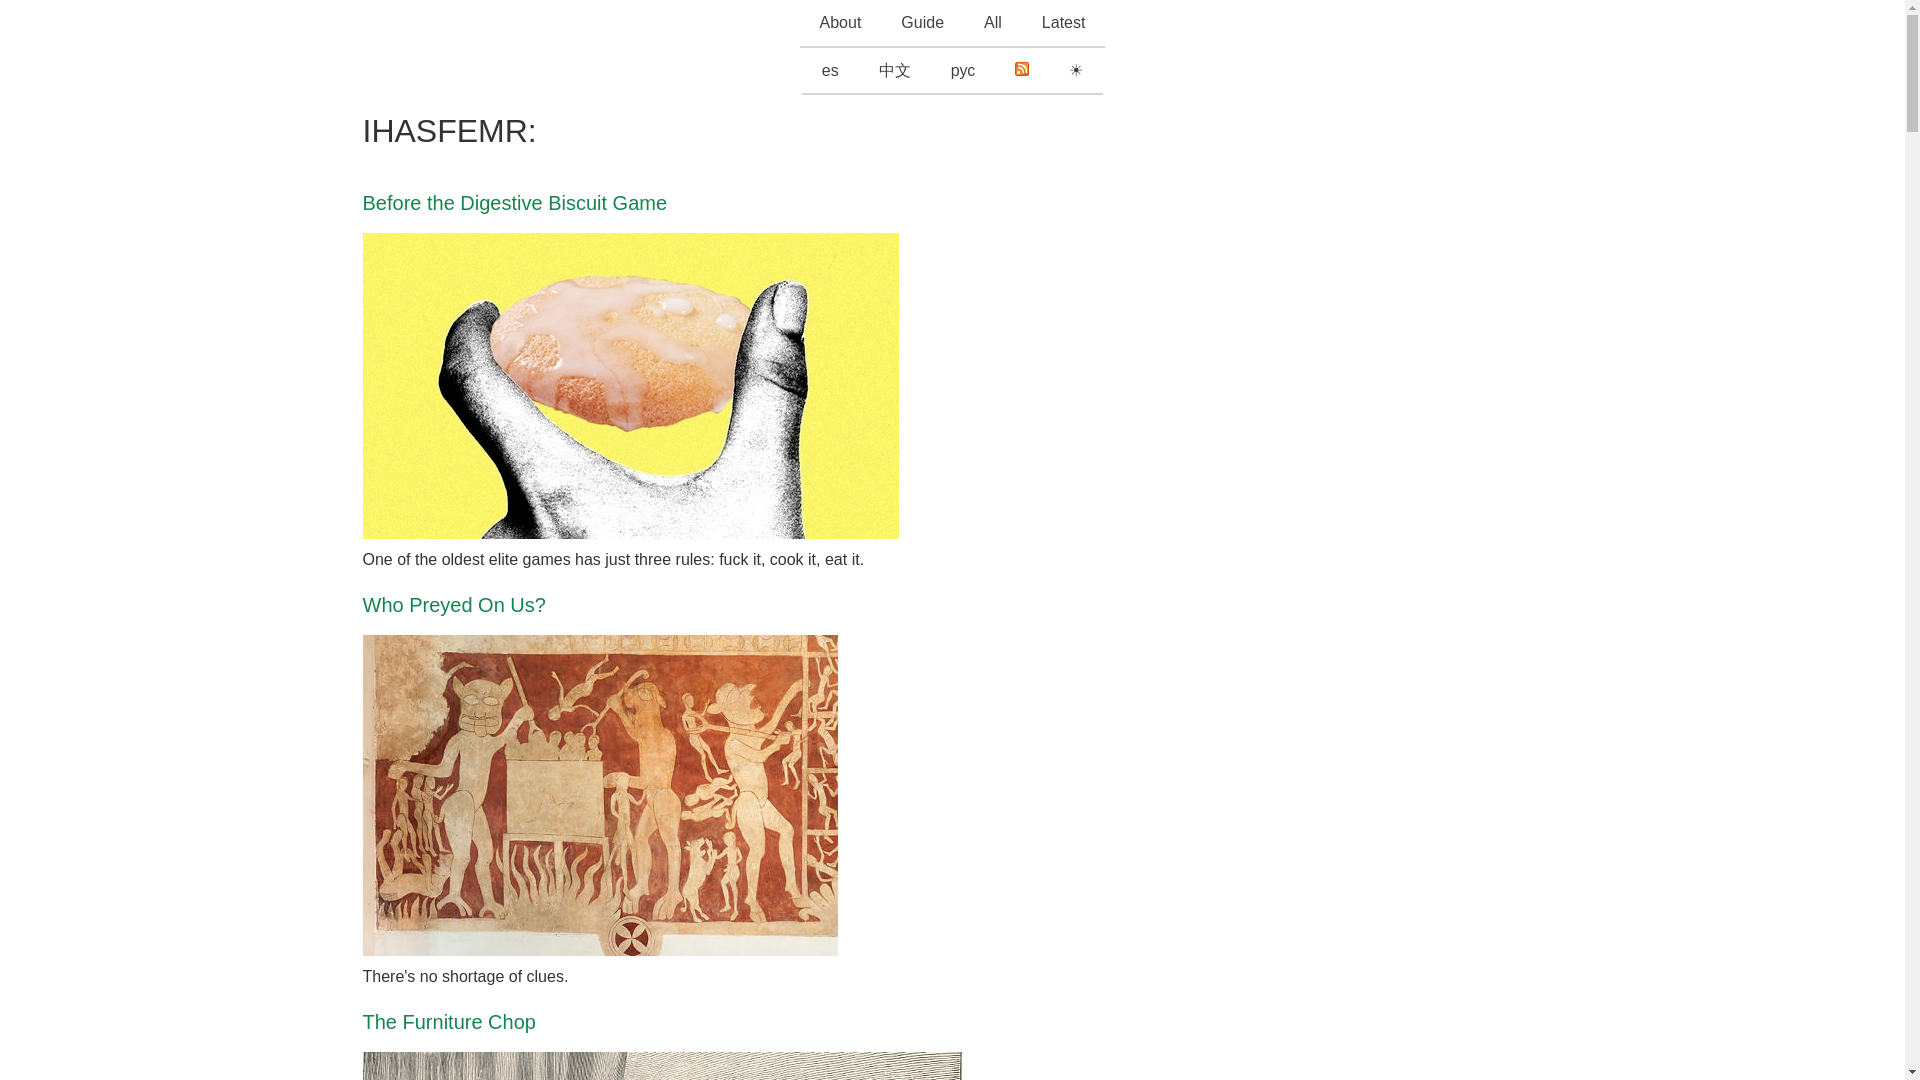 Image resolution: width=1920 pixels, height=1080 pixels. What do you see at coordinates (992, 24) in the screenshot?
I see `All` at bounding box center [992, 24].